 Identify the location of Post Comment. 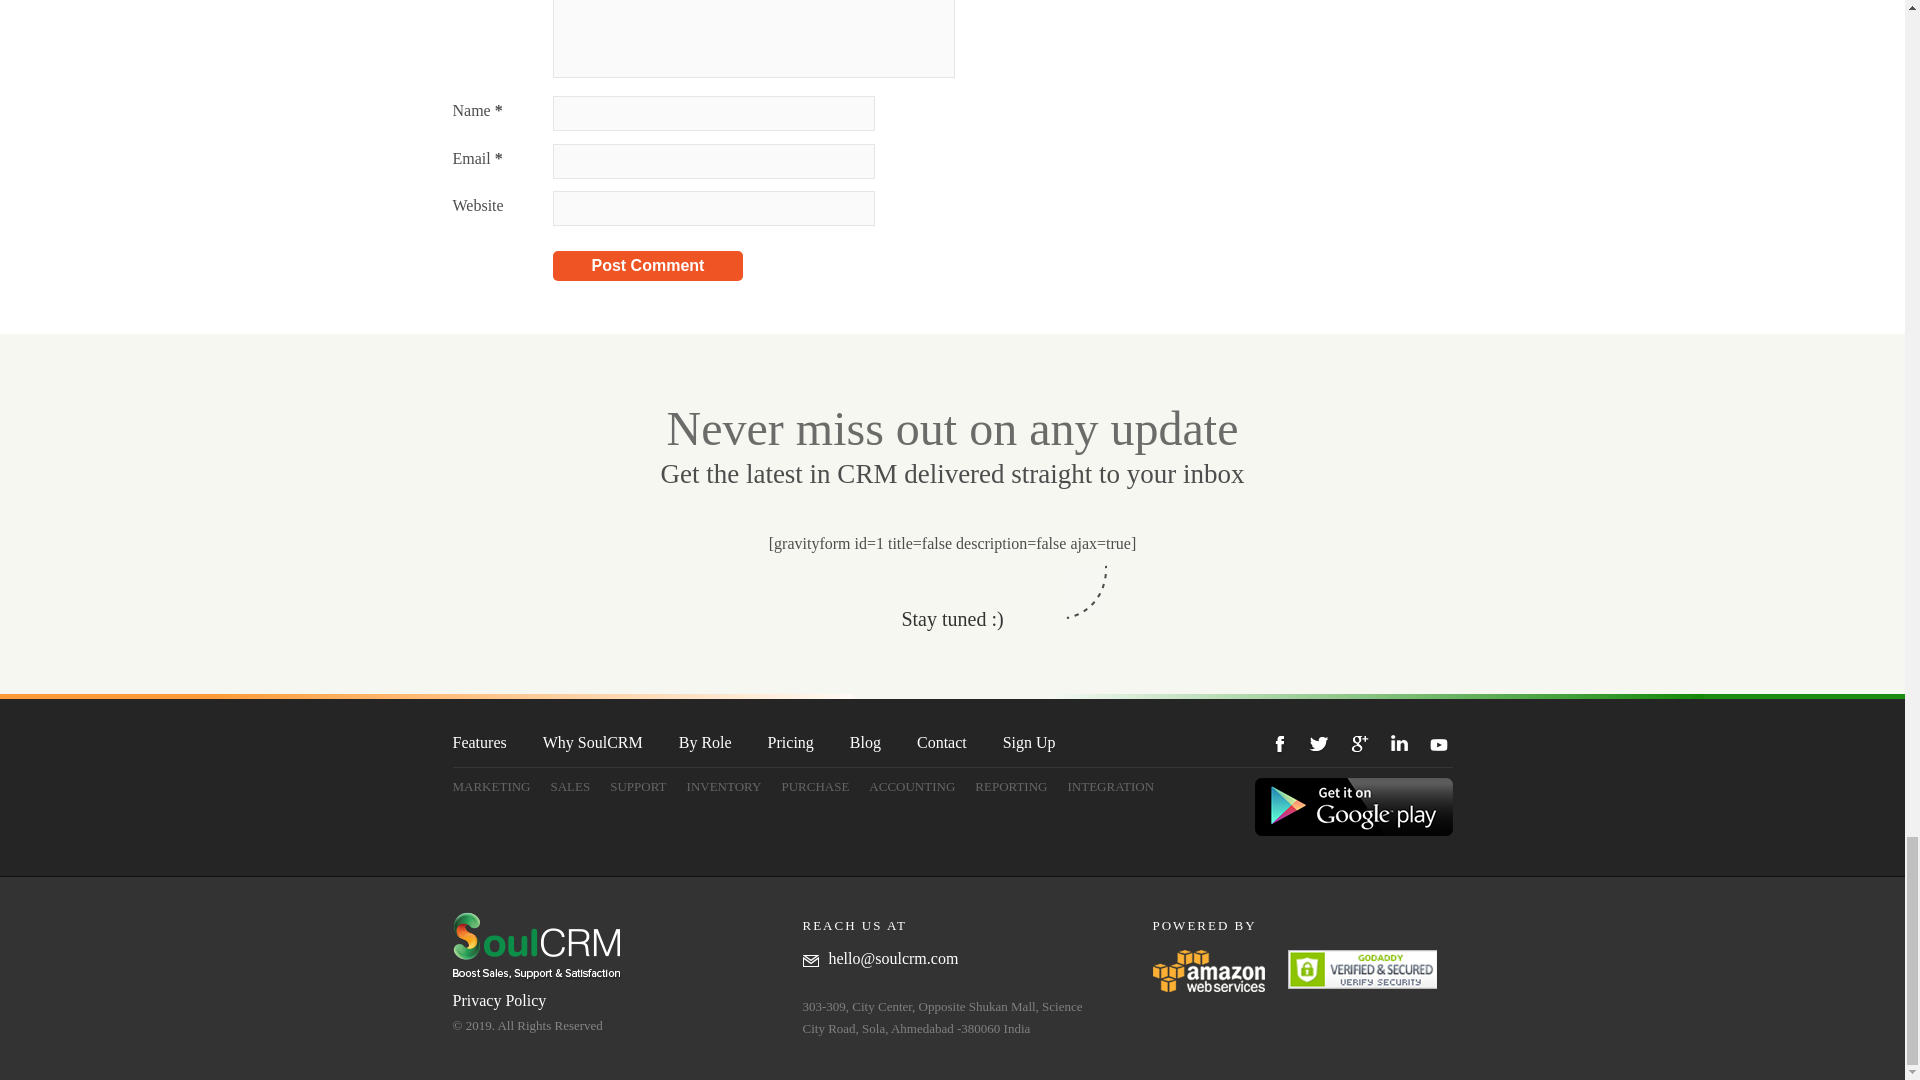
(648, 265).